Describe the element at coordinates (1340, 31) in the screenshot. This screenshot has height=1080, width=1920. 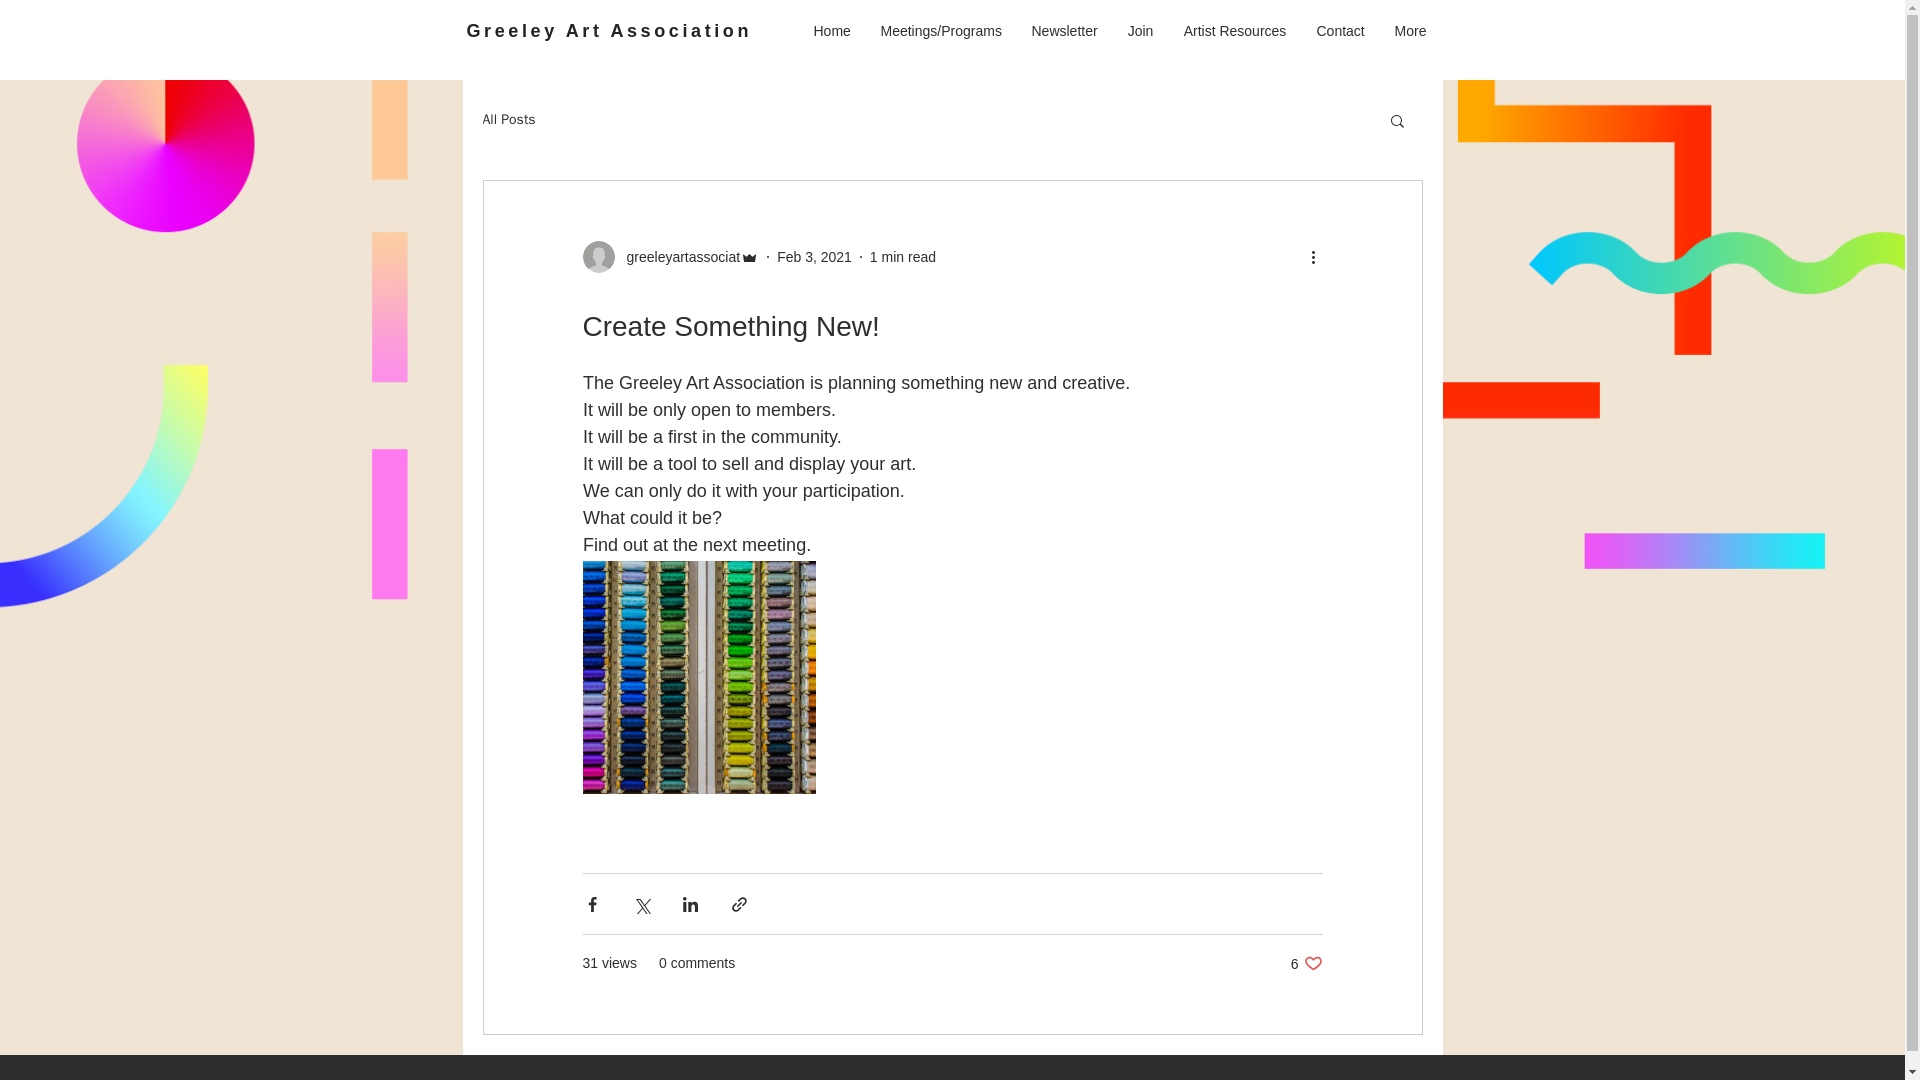
I see `Contact` at that location.